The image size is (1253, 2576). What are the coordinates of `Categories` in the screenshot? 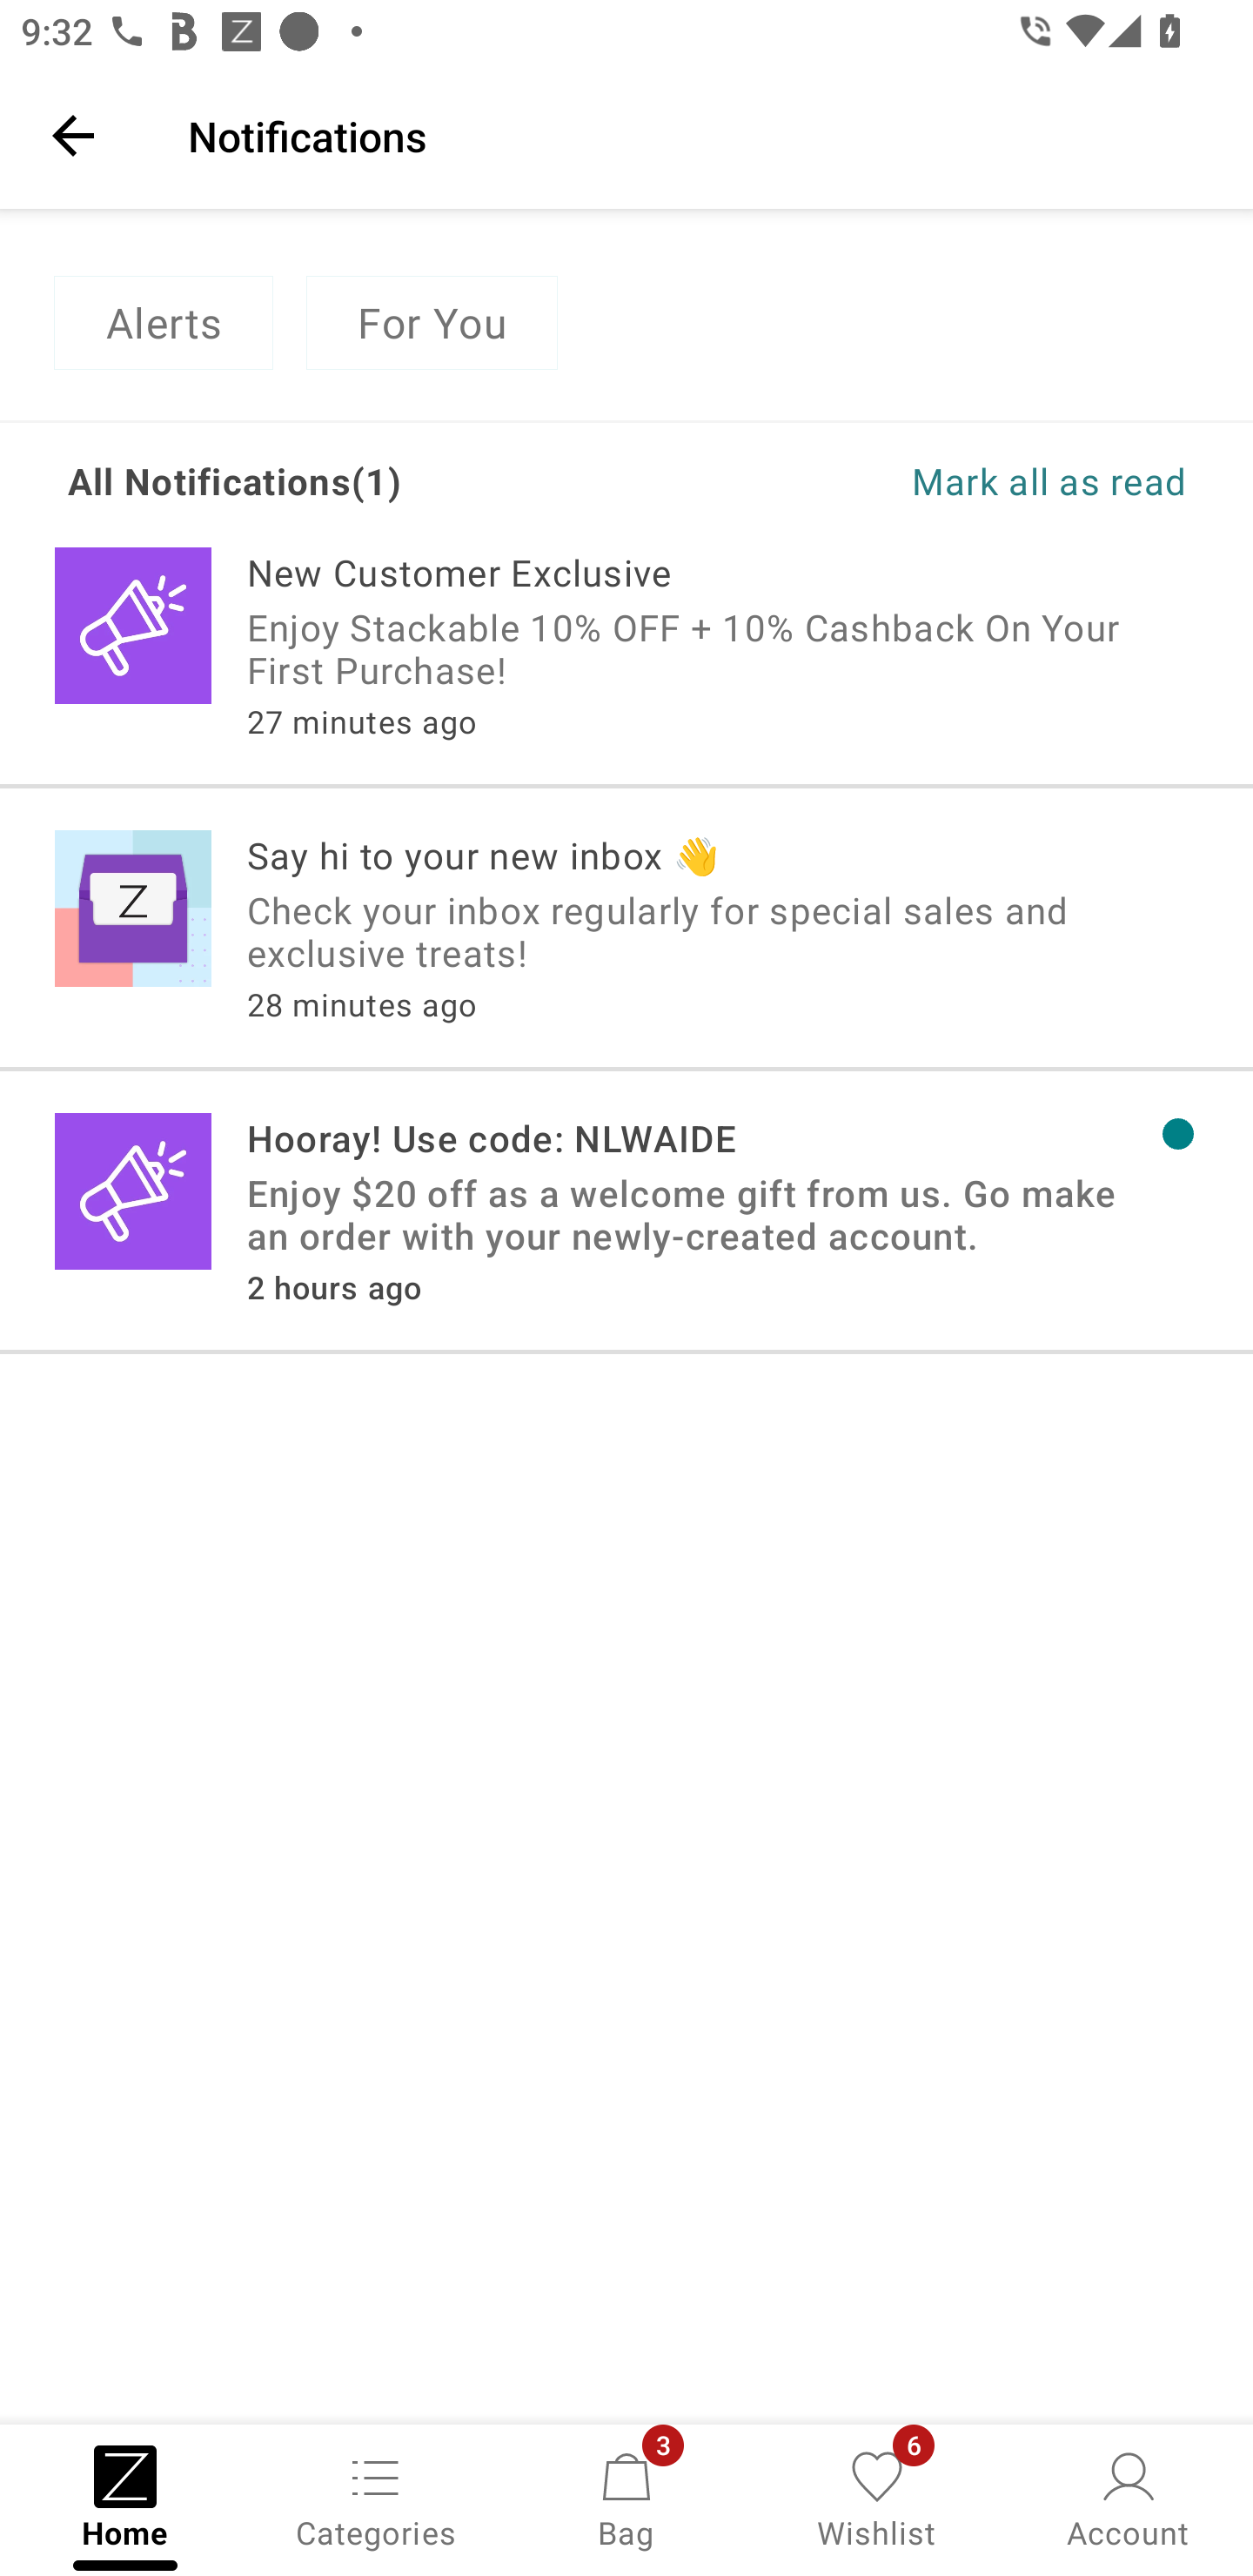 It's located at (376, 2498).